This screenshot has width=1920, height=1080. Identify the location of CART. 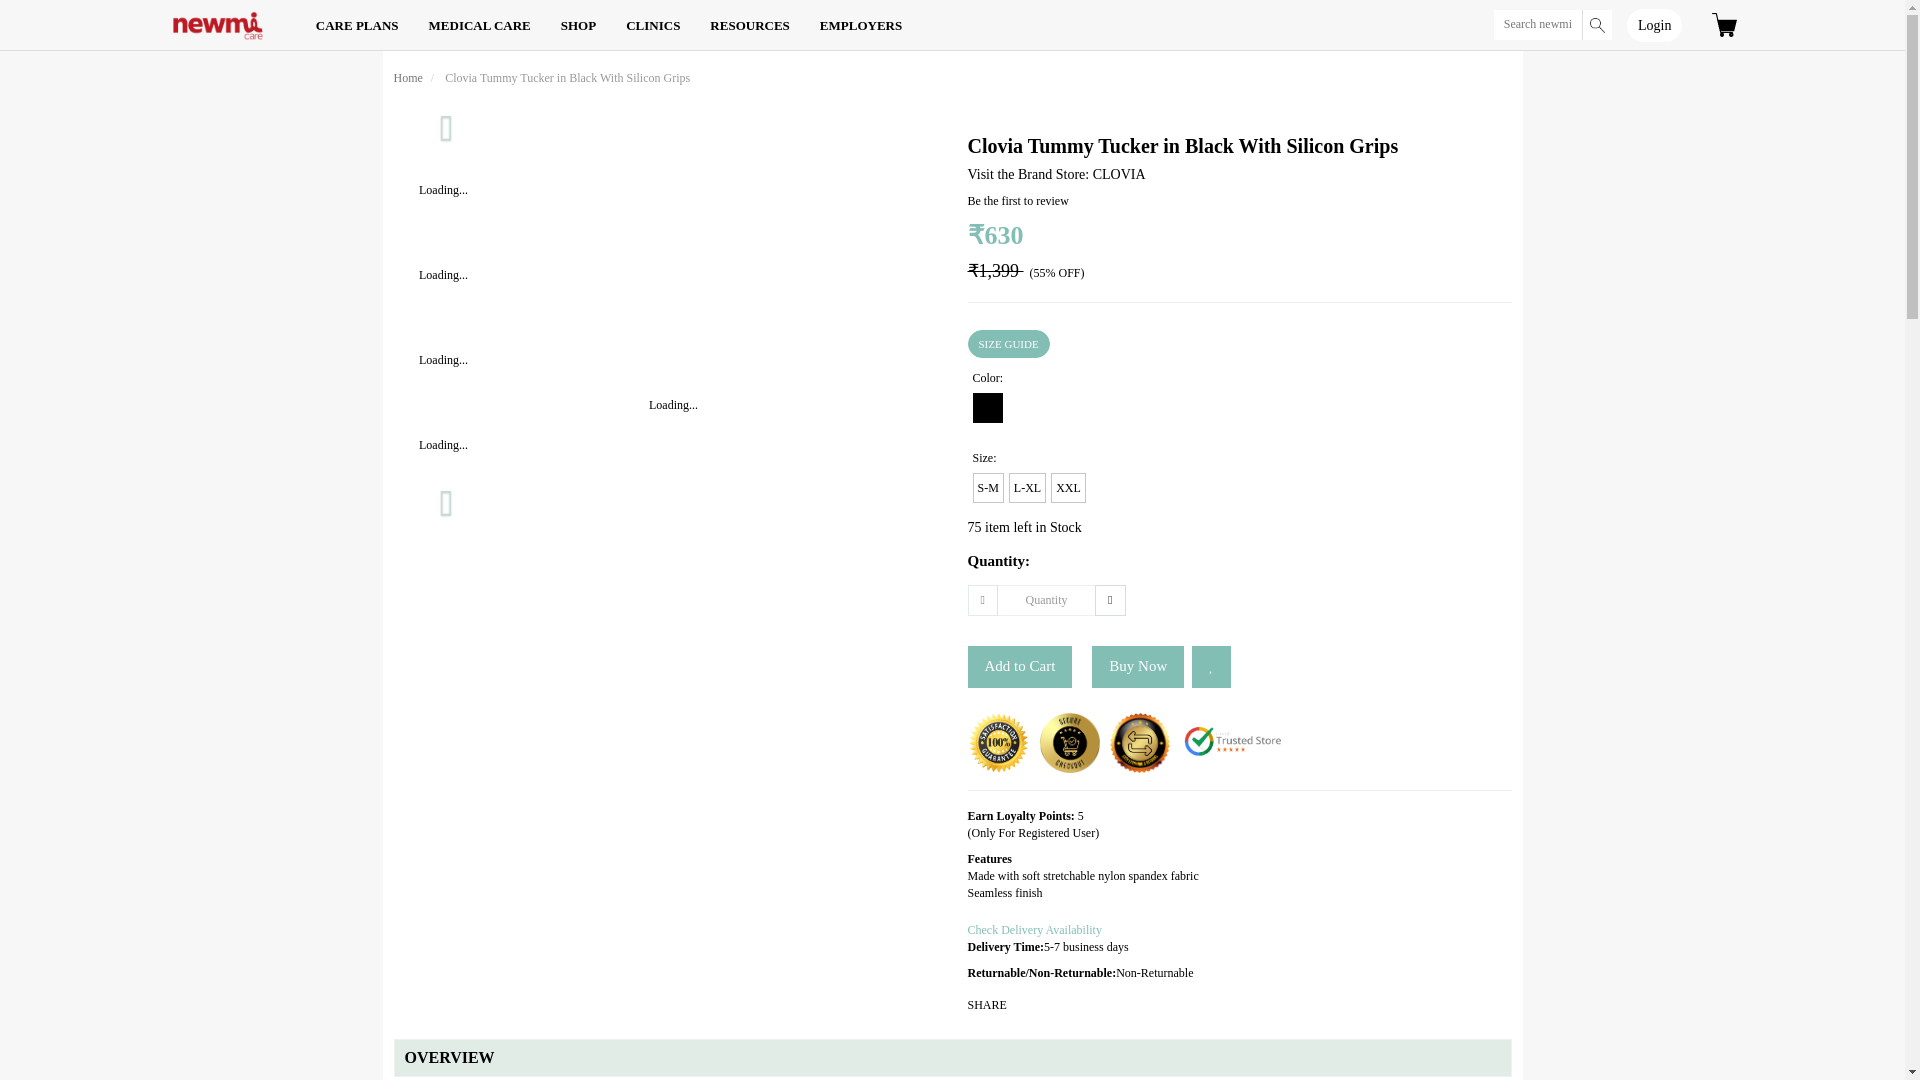
(1724, 24).